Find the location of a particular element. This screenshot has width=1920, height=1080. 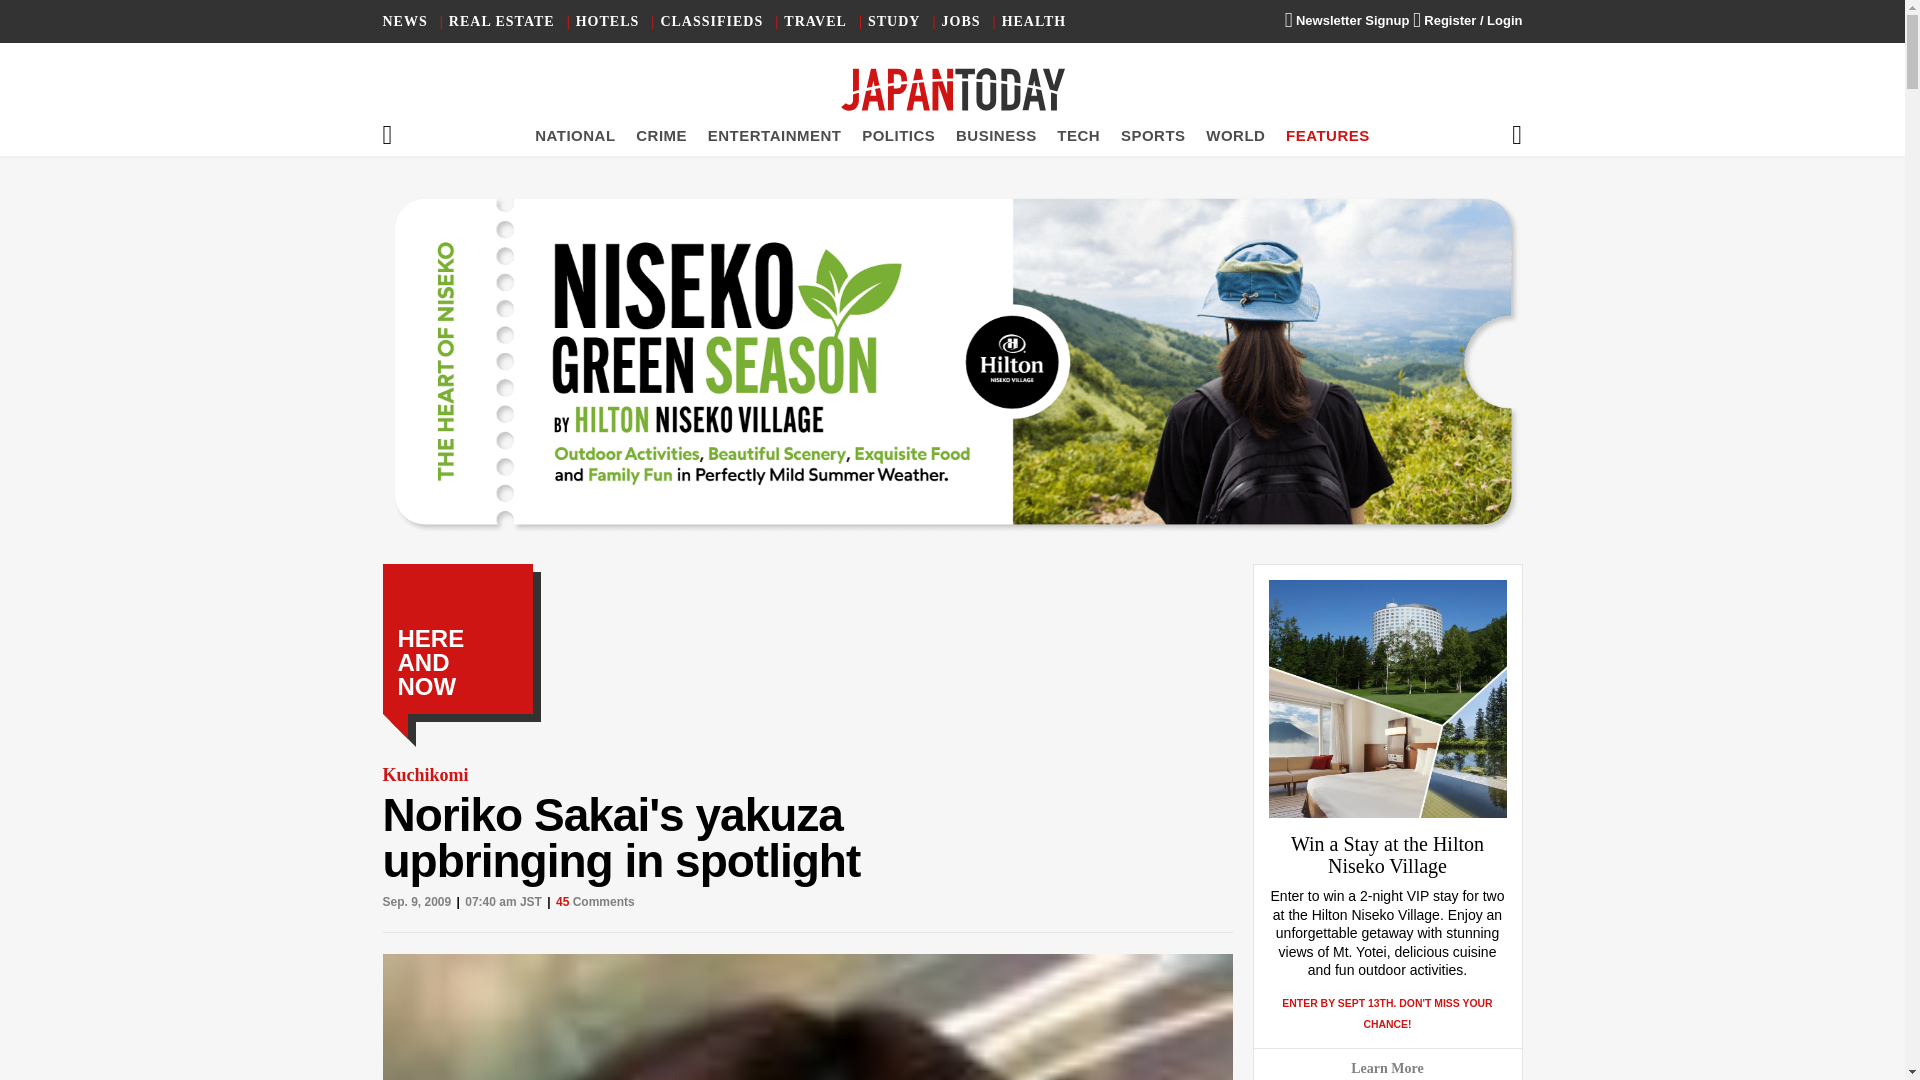

STUDY is located at coordinates (893, 22).